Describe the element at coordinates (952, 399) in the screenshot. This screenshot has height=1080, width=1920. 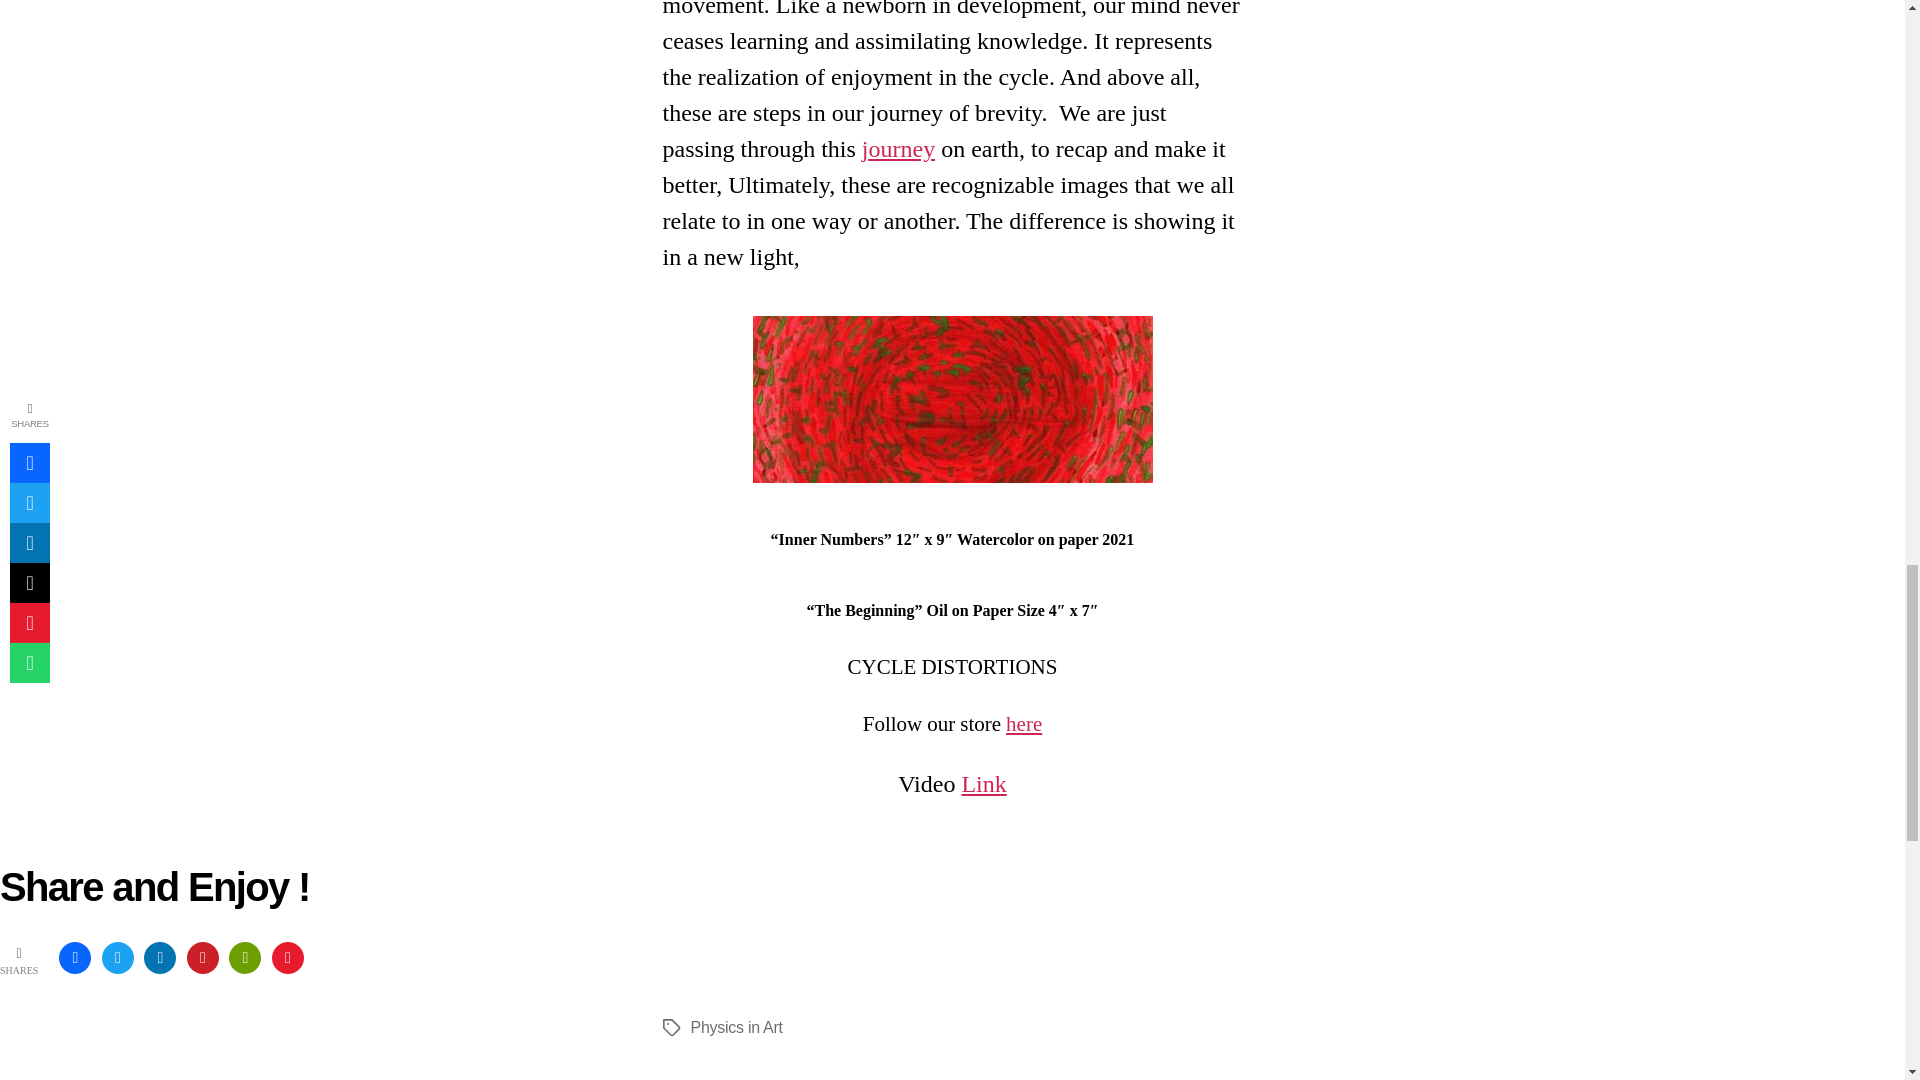
I see `Cycle Distortions` at that location.